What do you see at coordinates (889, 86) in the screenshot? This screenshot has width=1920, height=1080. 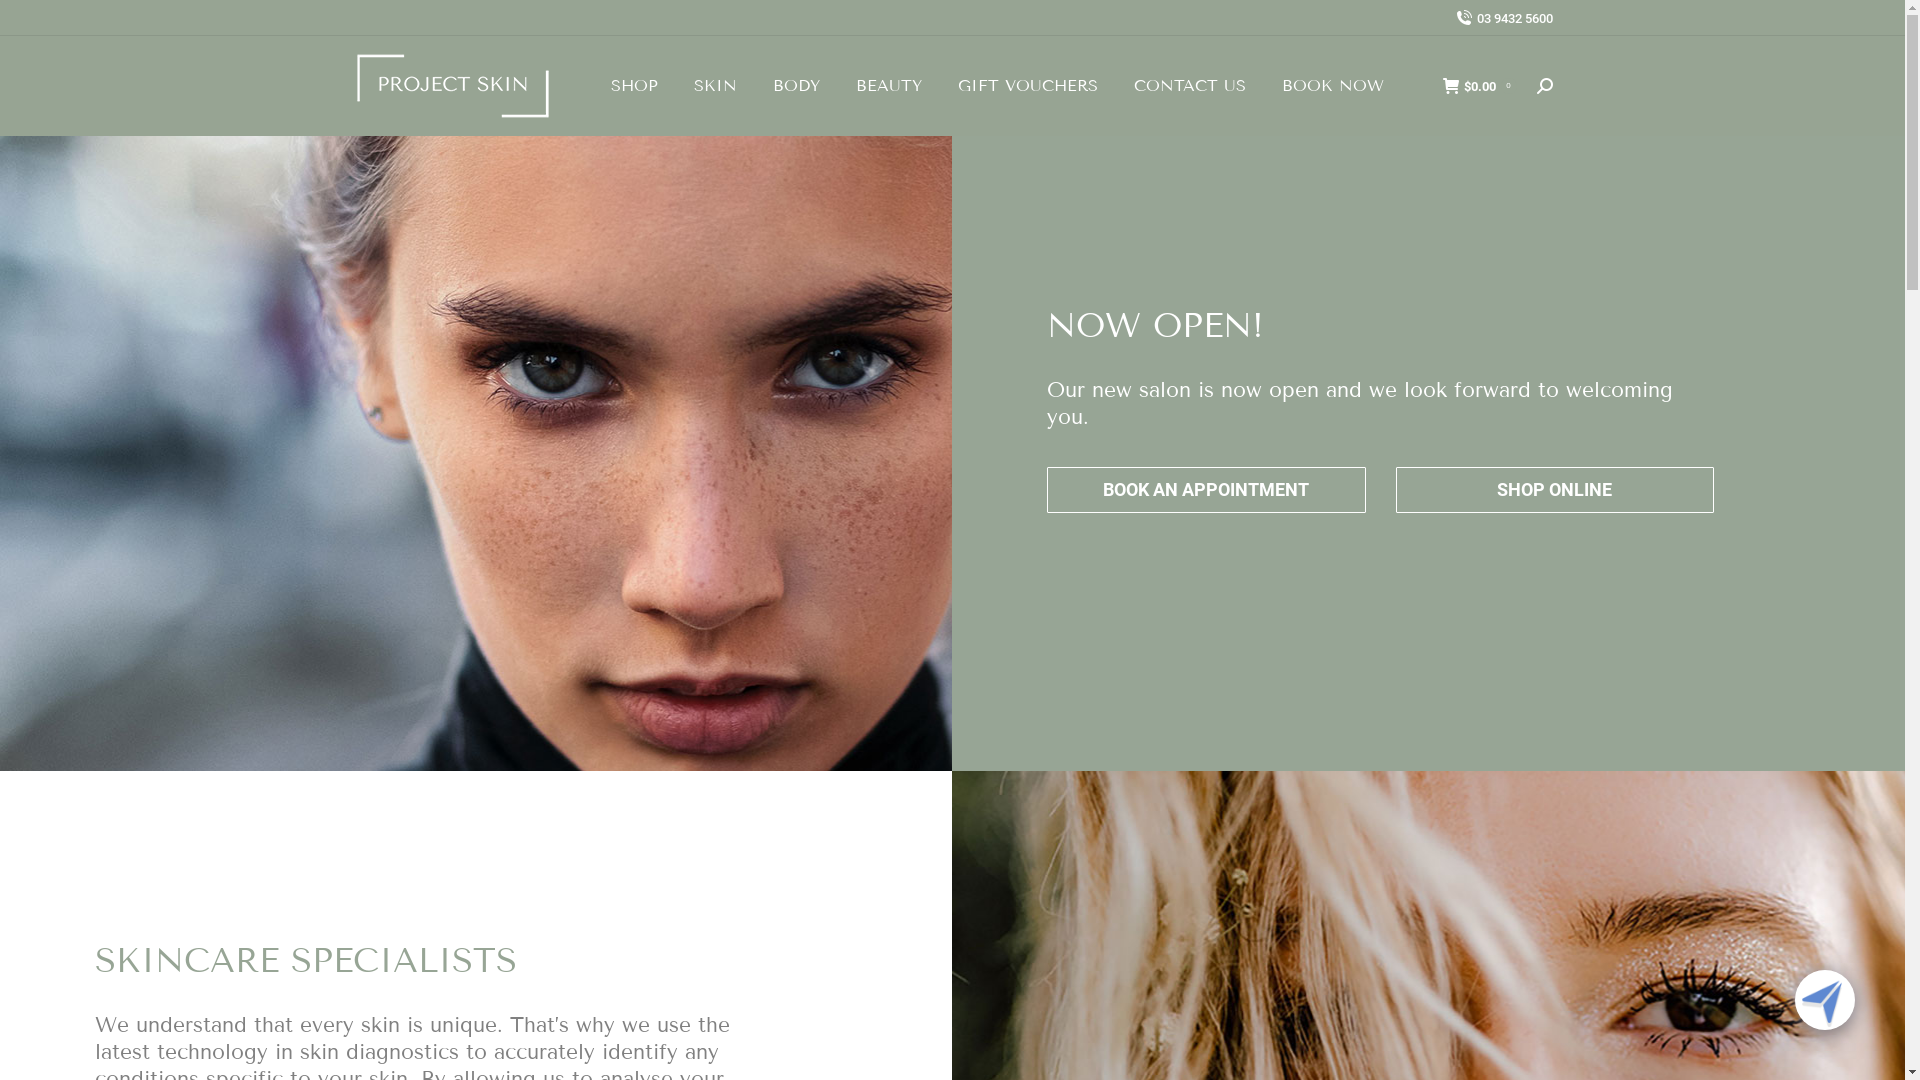 I see `BEAUTY` at bounding box center [889, 86].